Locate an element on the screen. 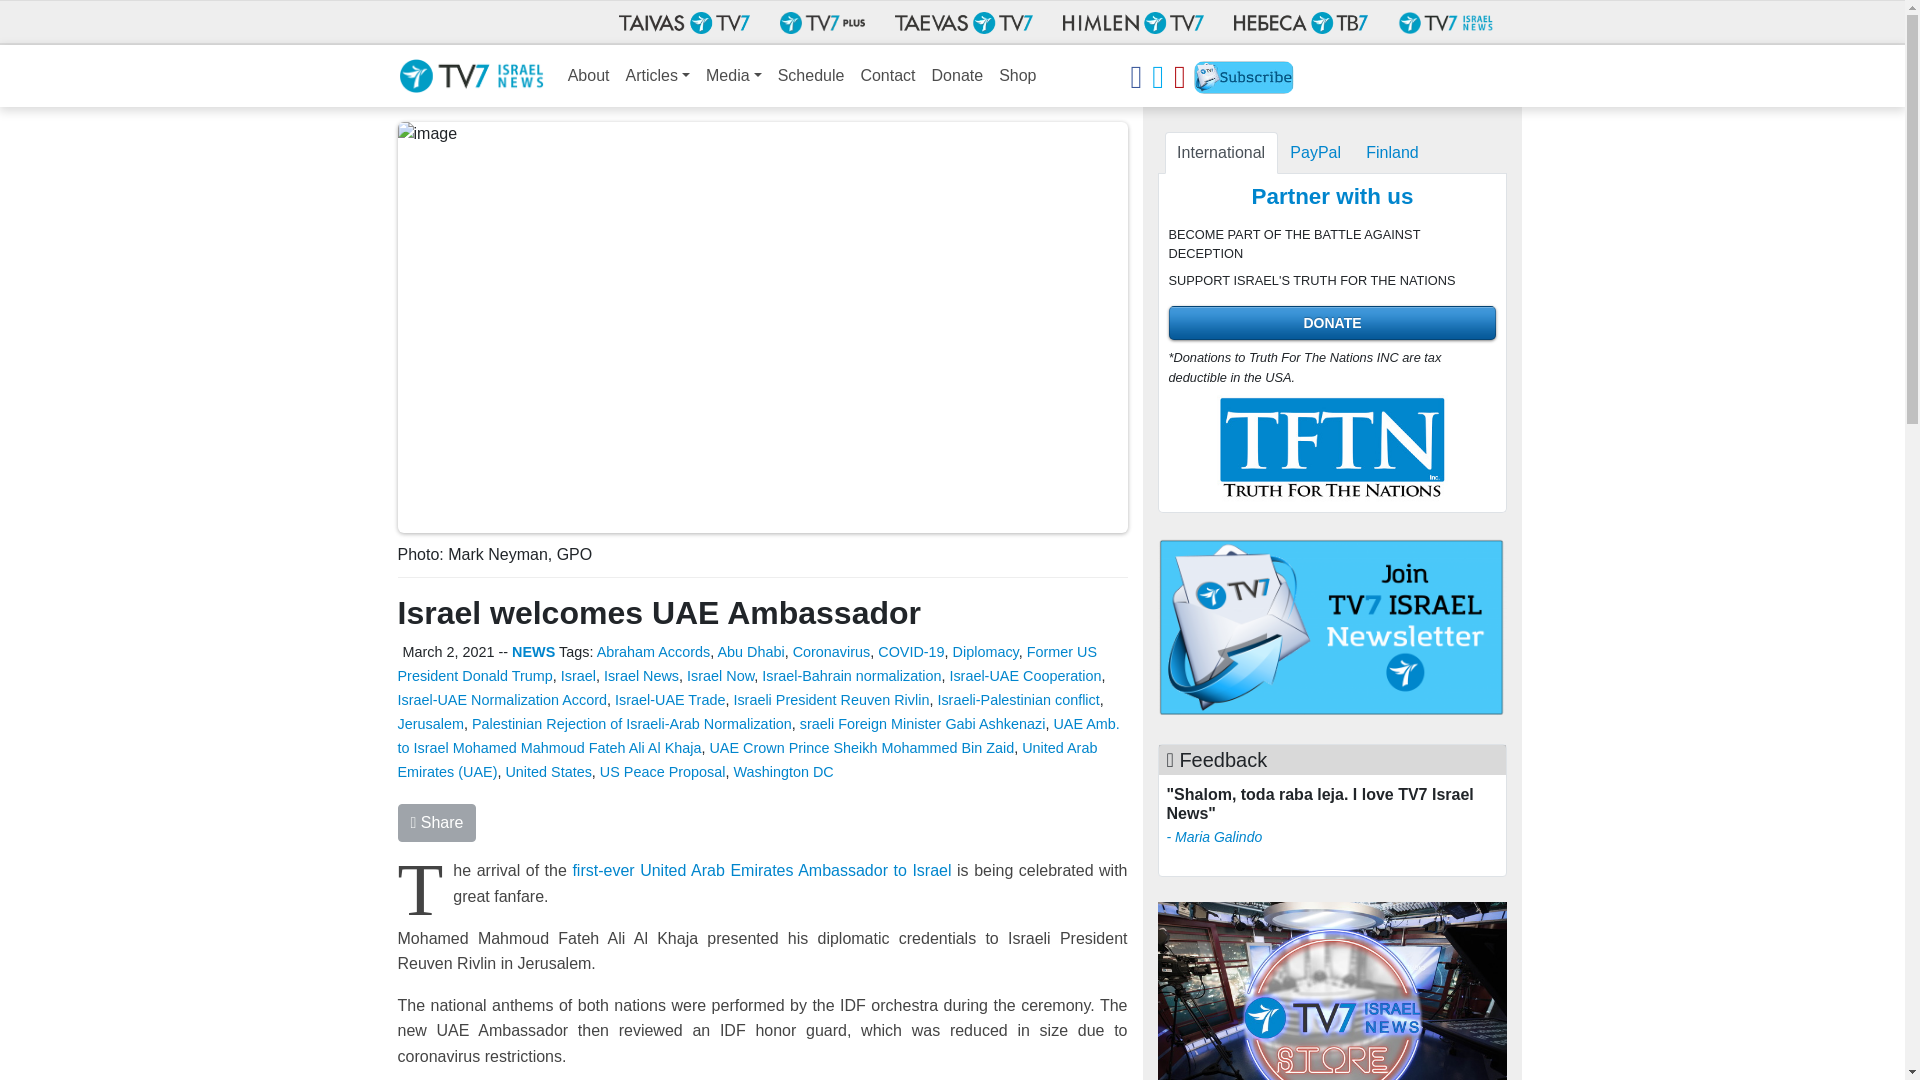  Former US President Donald Trump is located at coordinates (748, 663).